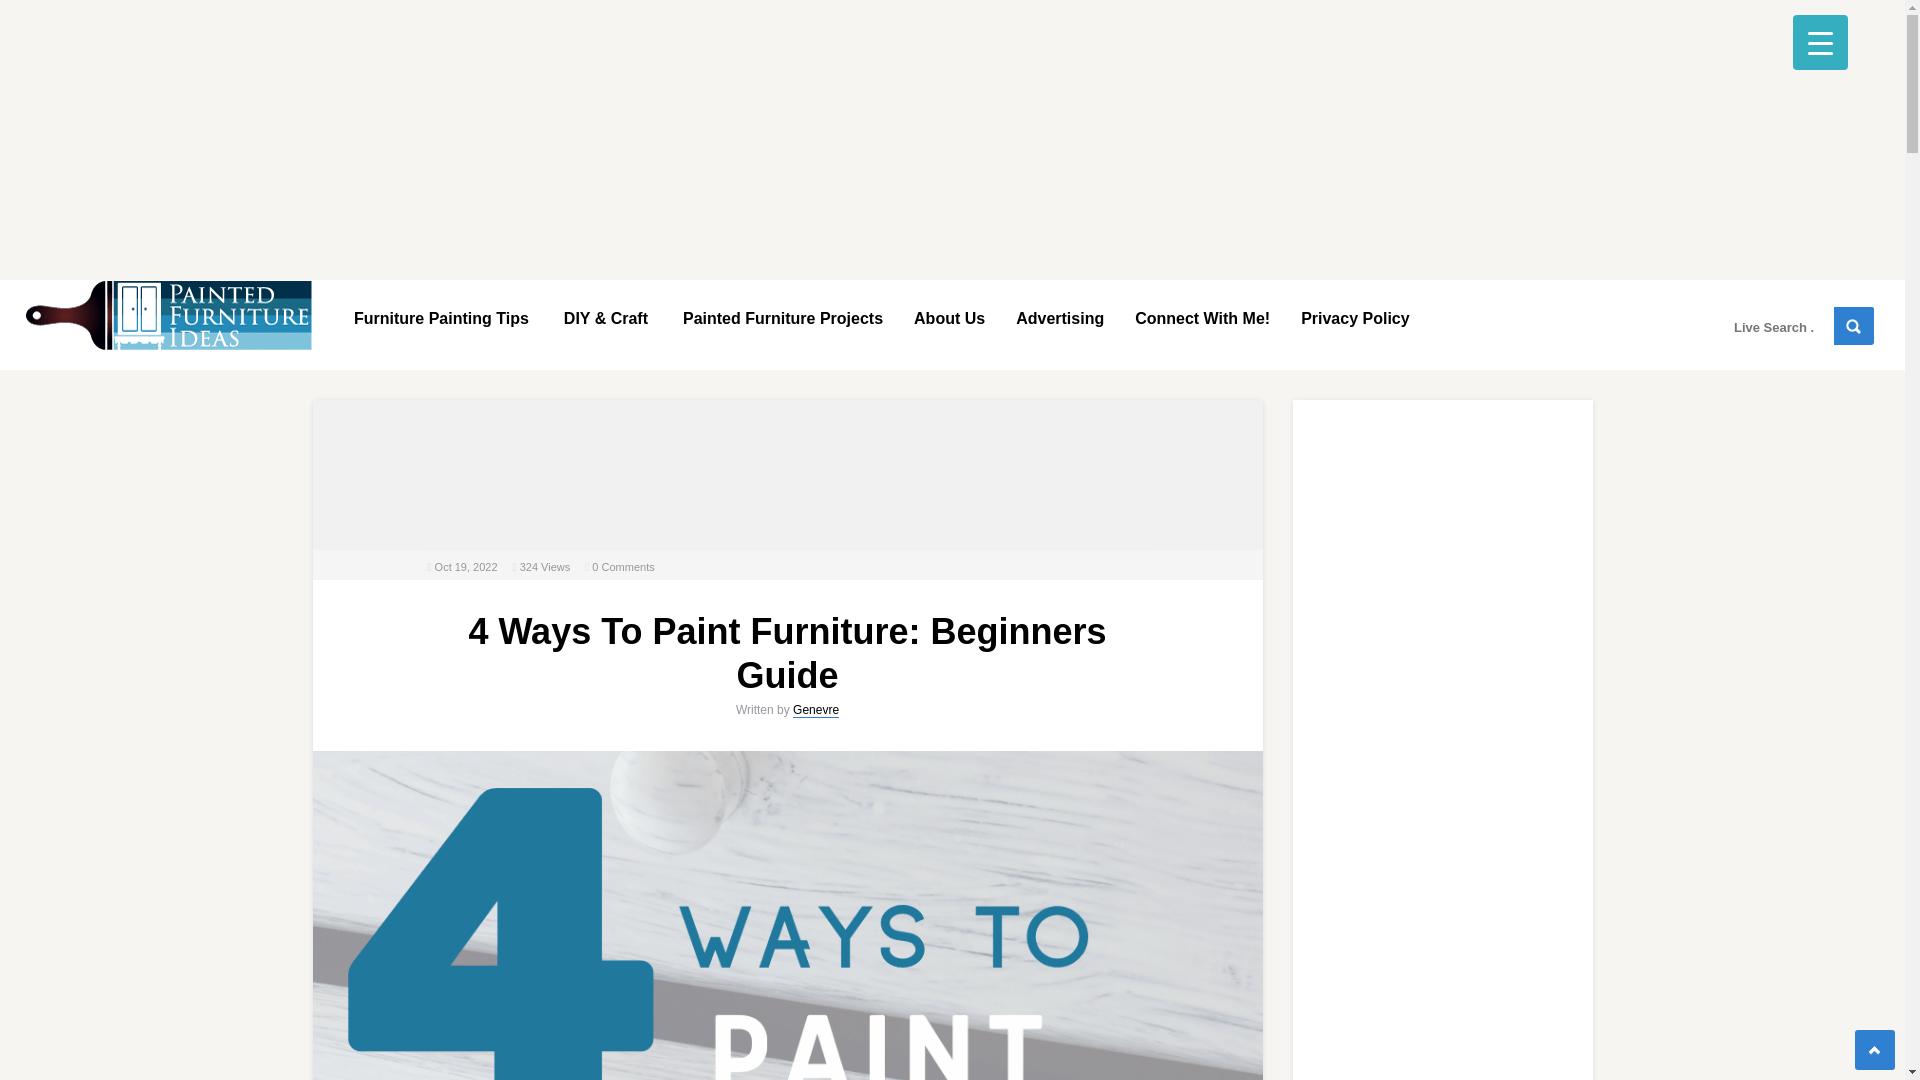  Describe the element at coordinates (816, 710) in the screenshot. I see `Genevre` at that location.